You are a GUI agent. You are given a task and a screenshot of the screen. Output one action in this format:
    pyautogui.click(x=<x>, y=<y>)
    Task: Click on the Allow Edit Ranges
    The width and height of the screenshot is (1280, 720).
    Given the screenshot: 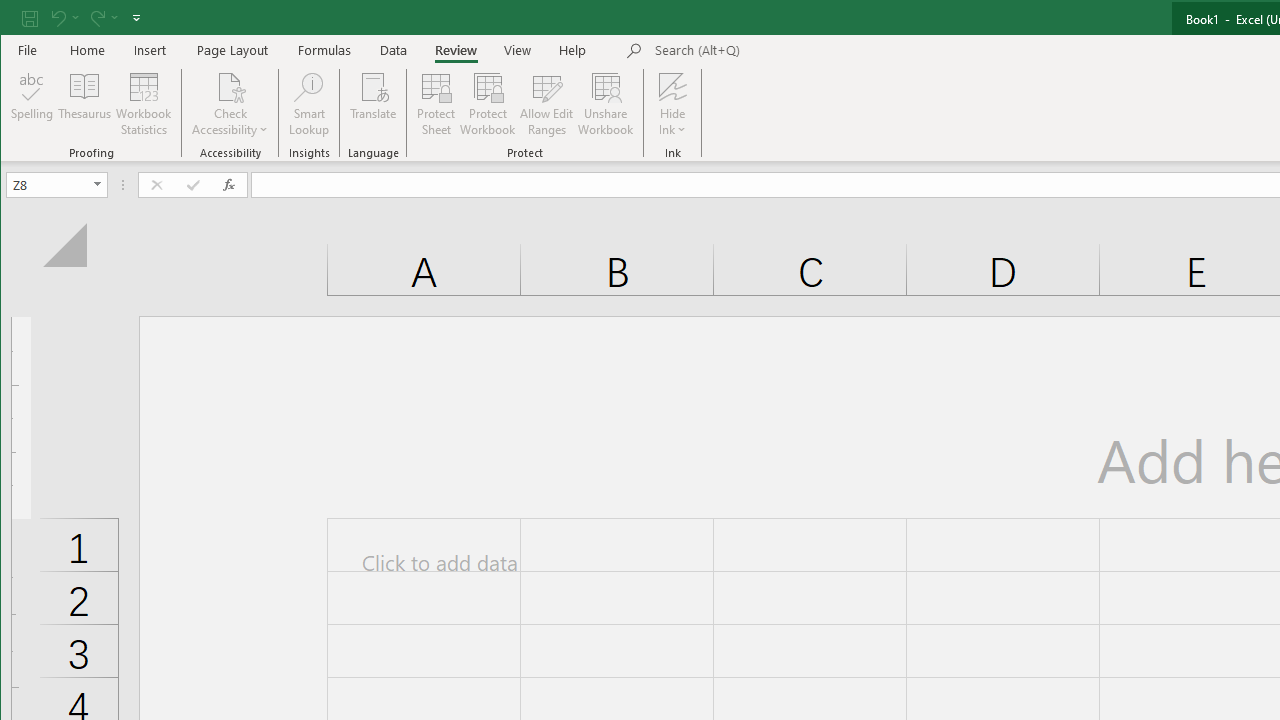 What is the action you would take?
    pyautogui.click(x=547, y=104)
    